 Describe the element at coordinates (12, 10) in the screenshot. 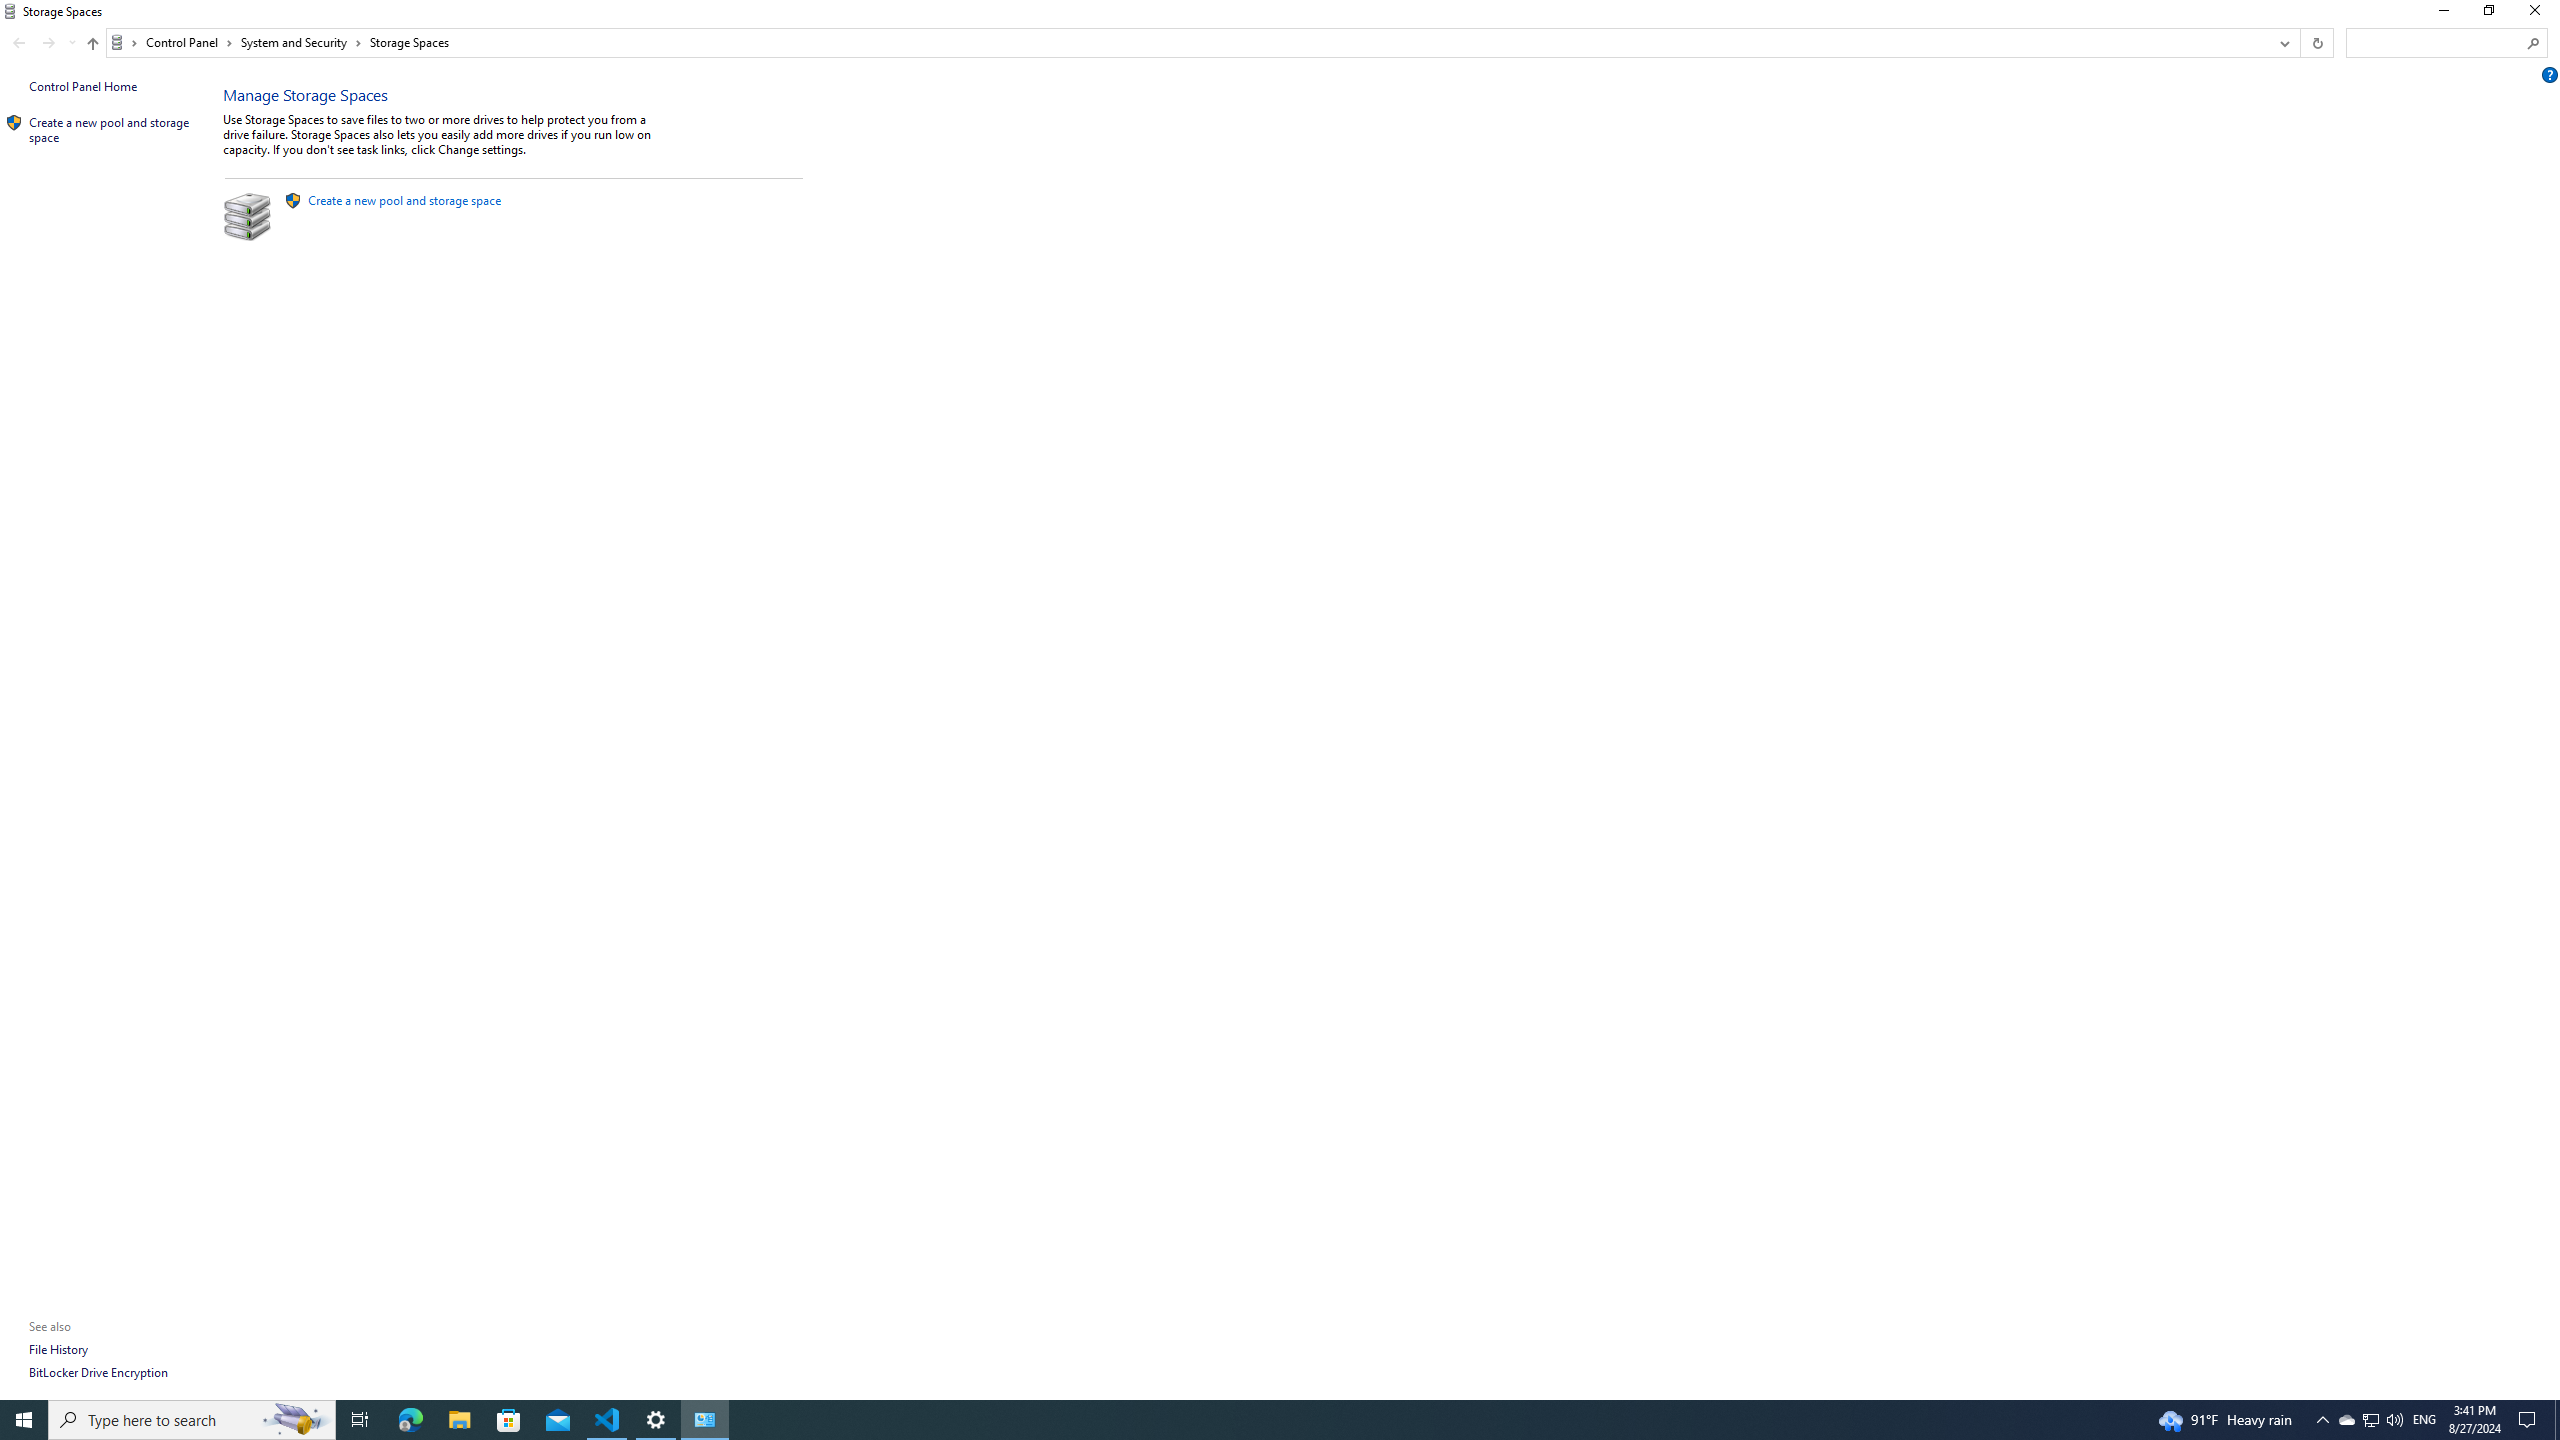

I see `System` at that location.